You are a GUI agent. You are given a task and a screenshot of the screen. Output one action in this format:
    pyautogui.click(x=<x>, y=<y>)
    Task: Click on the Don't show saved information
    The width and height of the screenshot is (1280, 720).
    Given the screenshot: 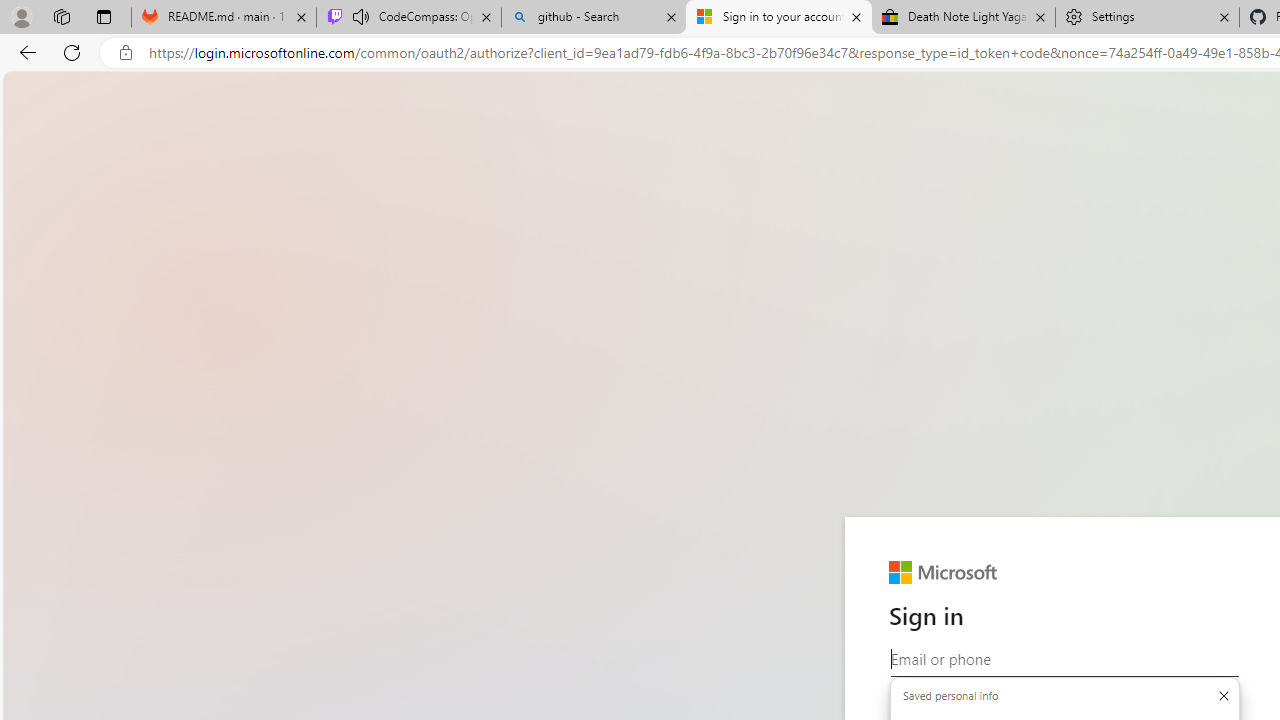 What is the action you would take?
    pyautogui.click(x=1223, y=696)
    